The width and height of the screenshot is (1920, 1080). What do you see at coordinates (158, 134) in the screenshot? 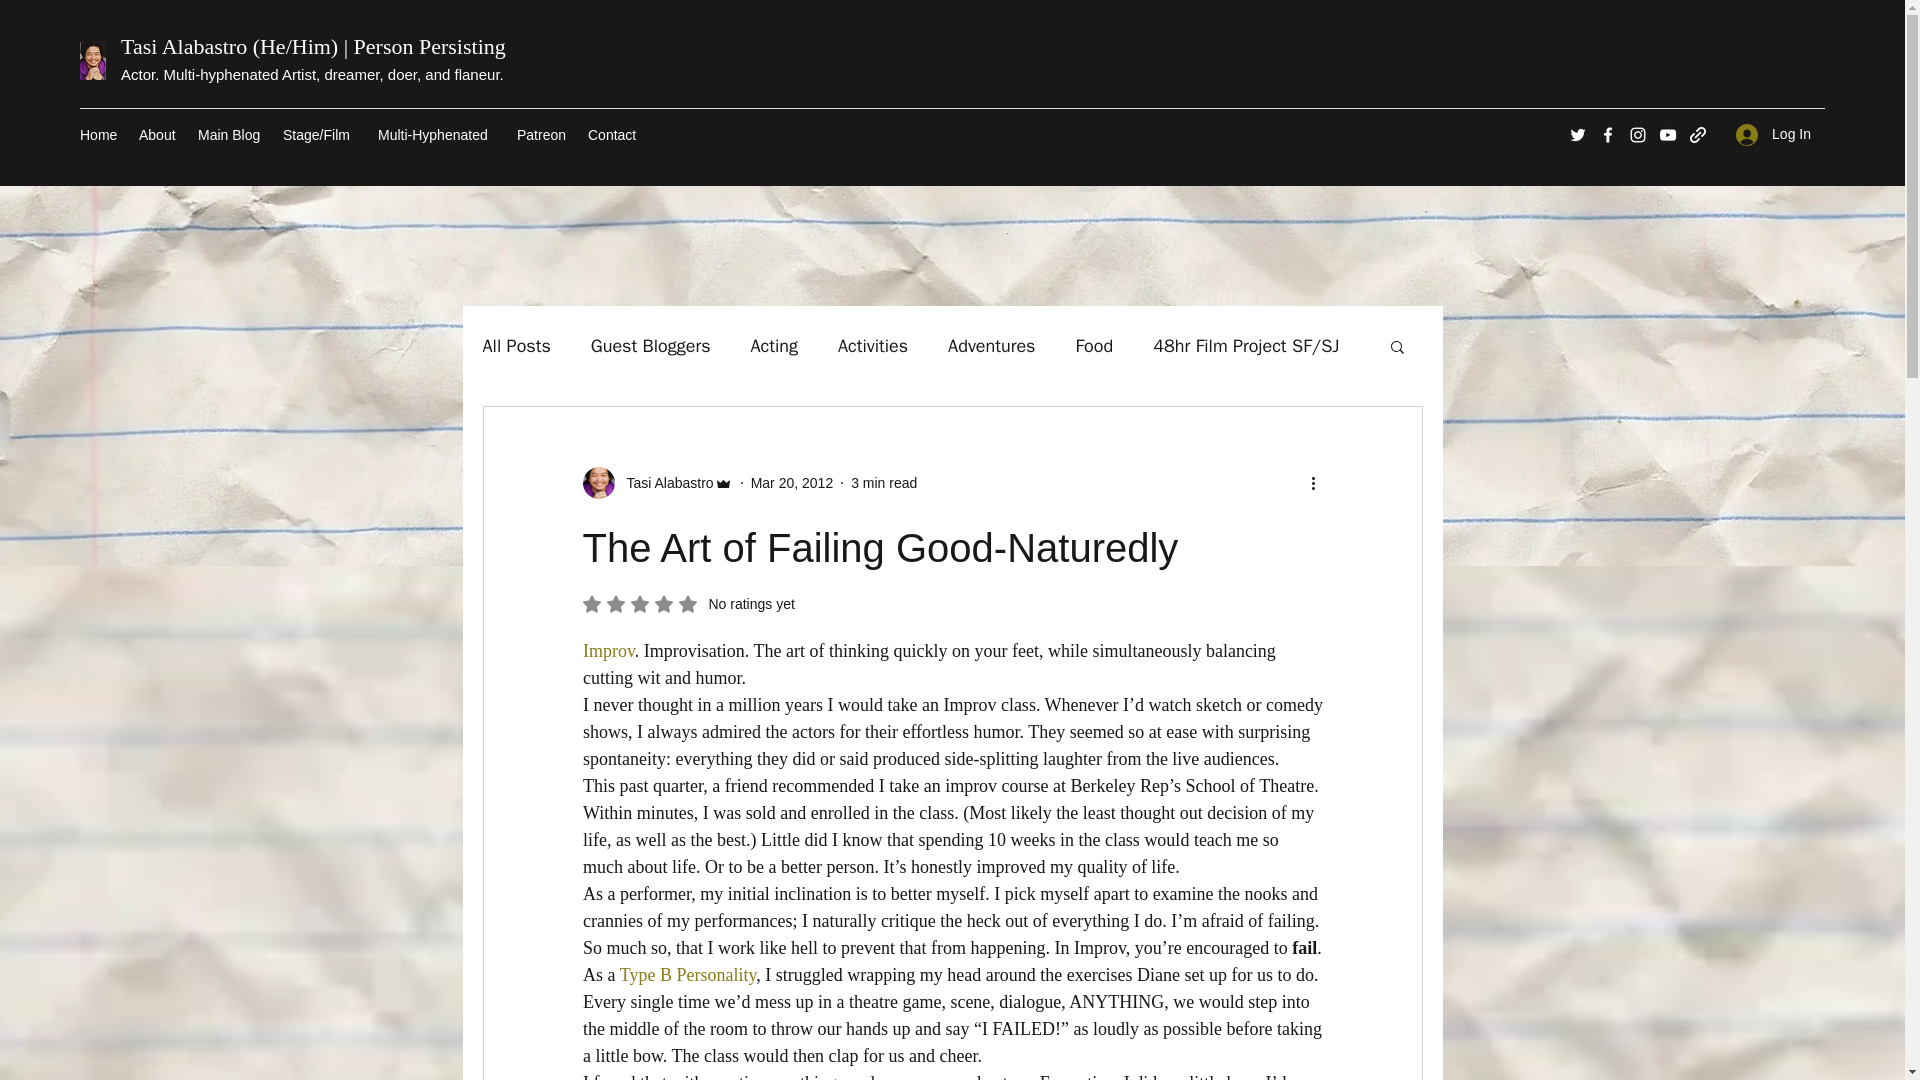
I see `About` at bounding box center [158, 134].